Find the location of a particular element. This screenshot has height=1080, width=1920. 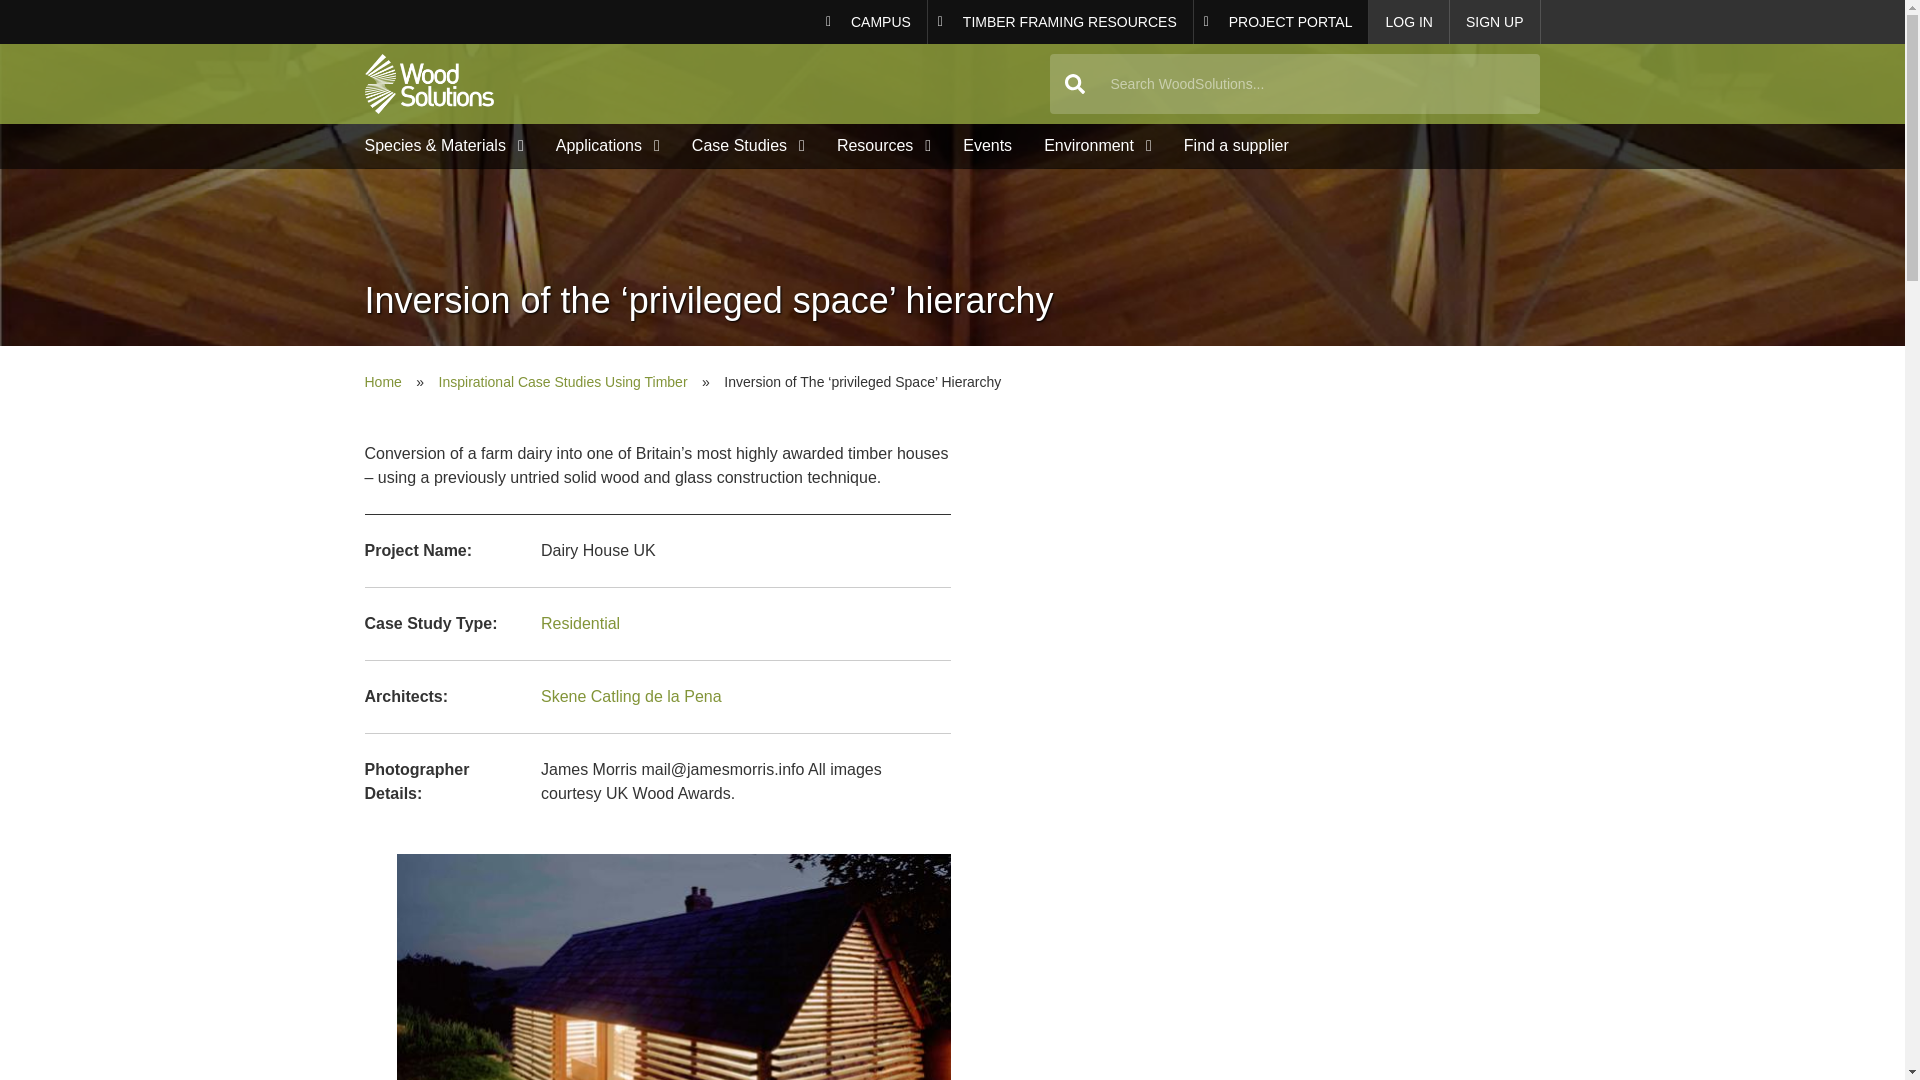

Home is located at coordinates (1060, 22).